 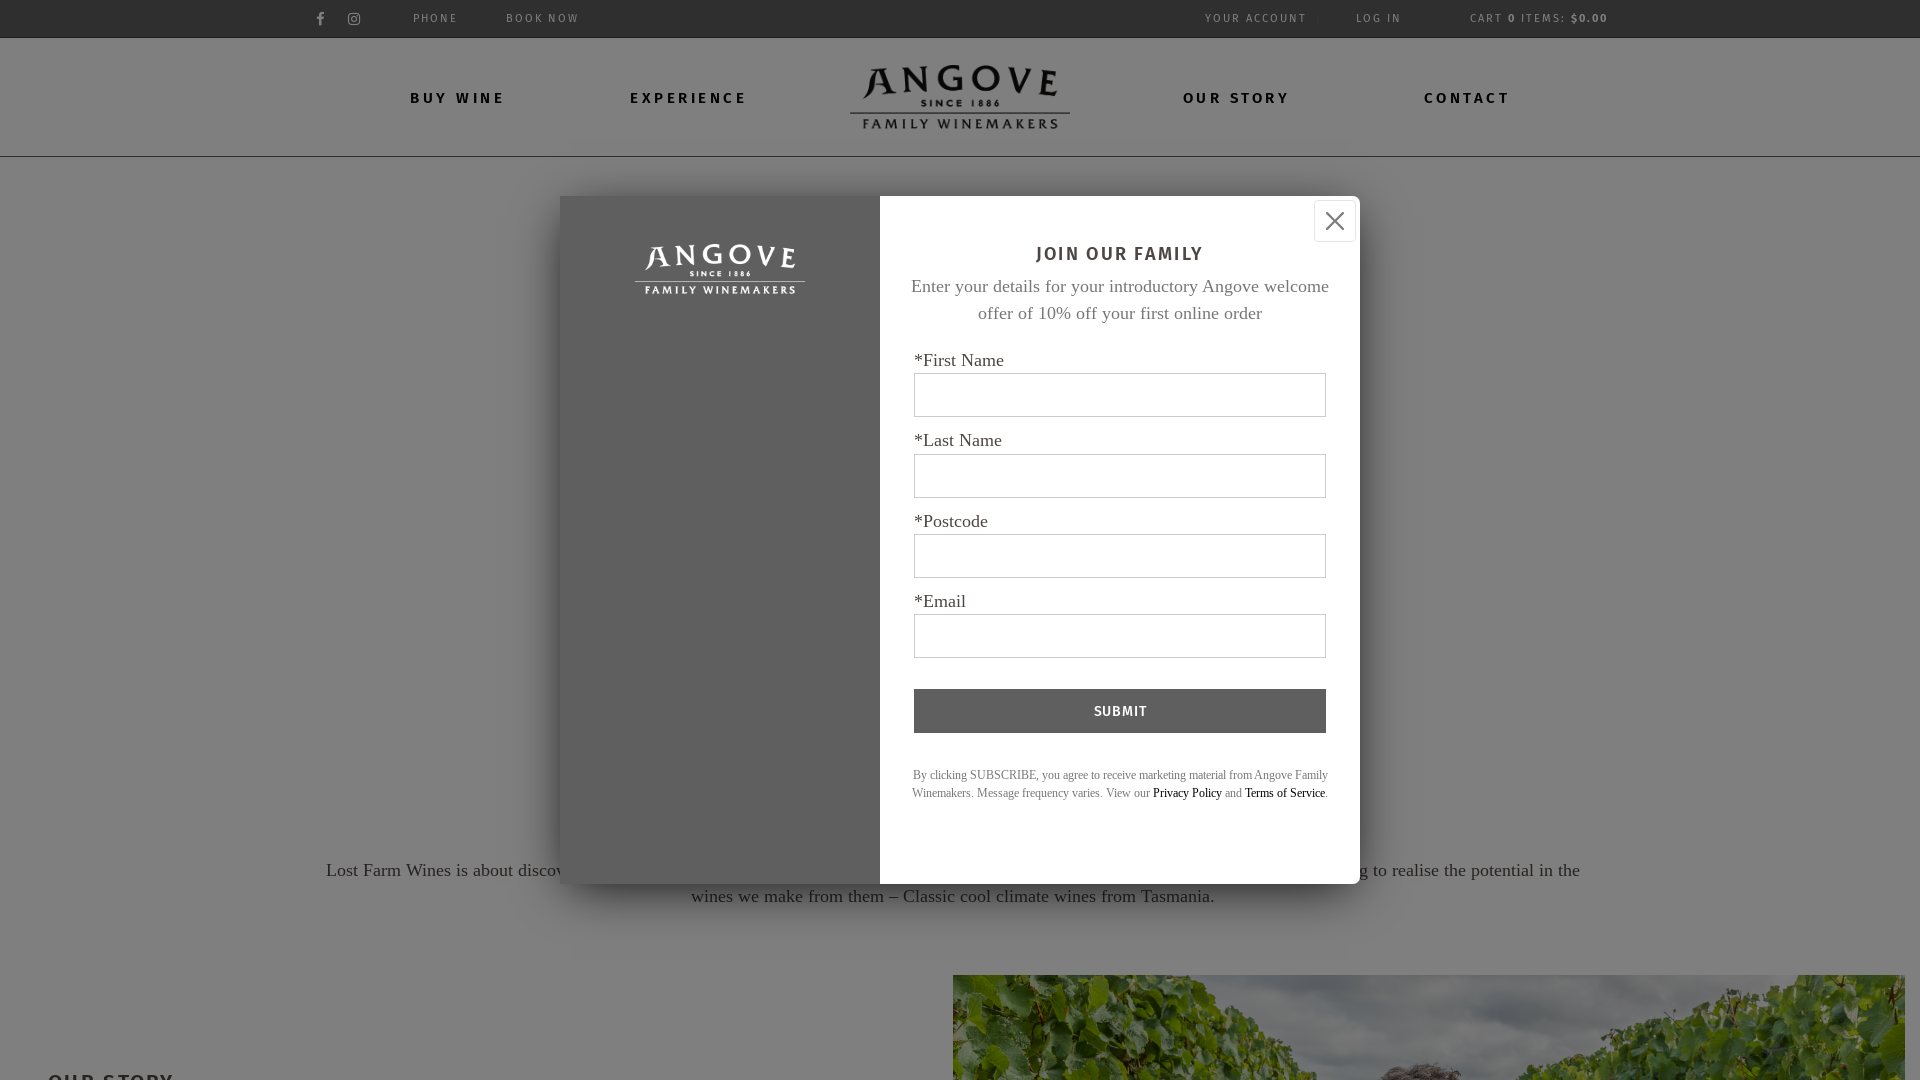 I want to click on EXPERIENCE, so click(x=688, y=98).